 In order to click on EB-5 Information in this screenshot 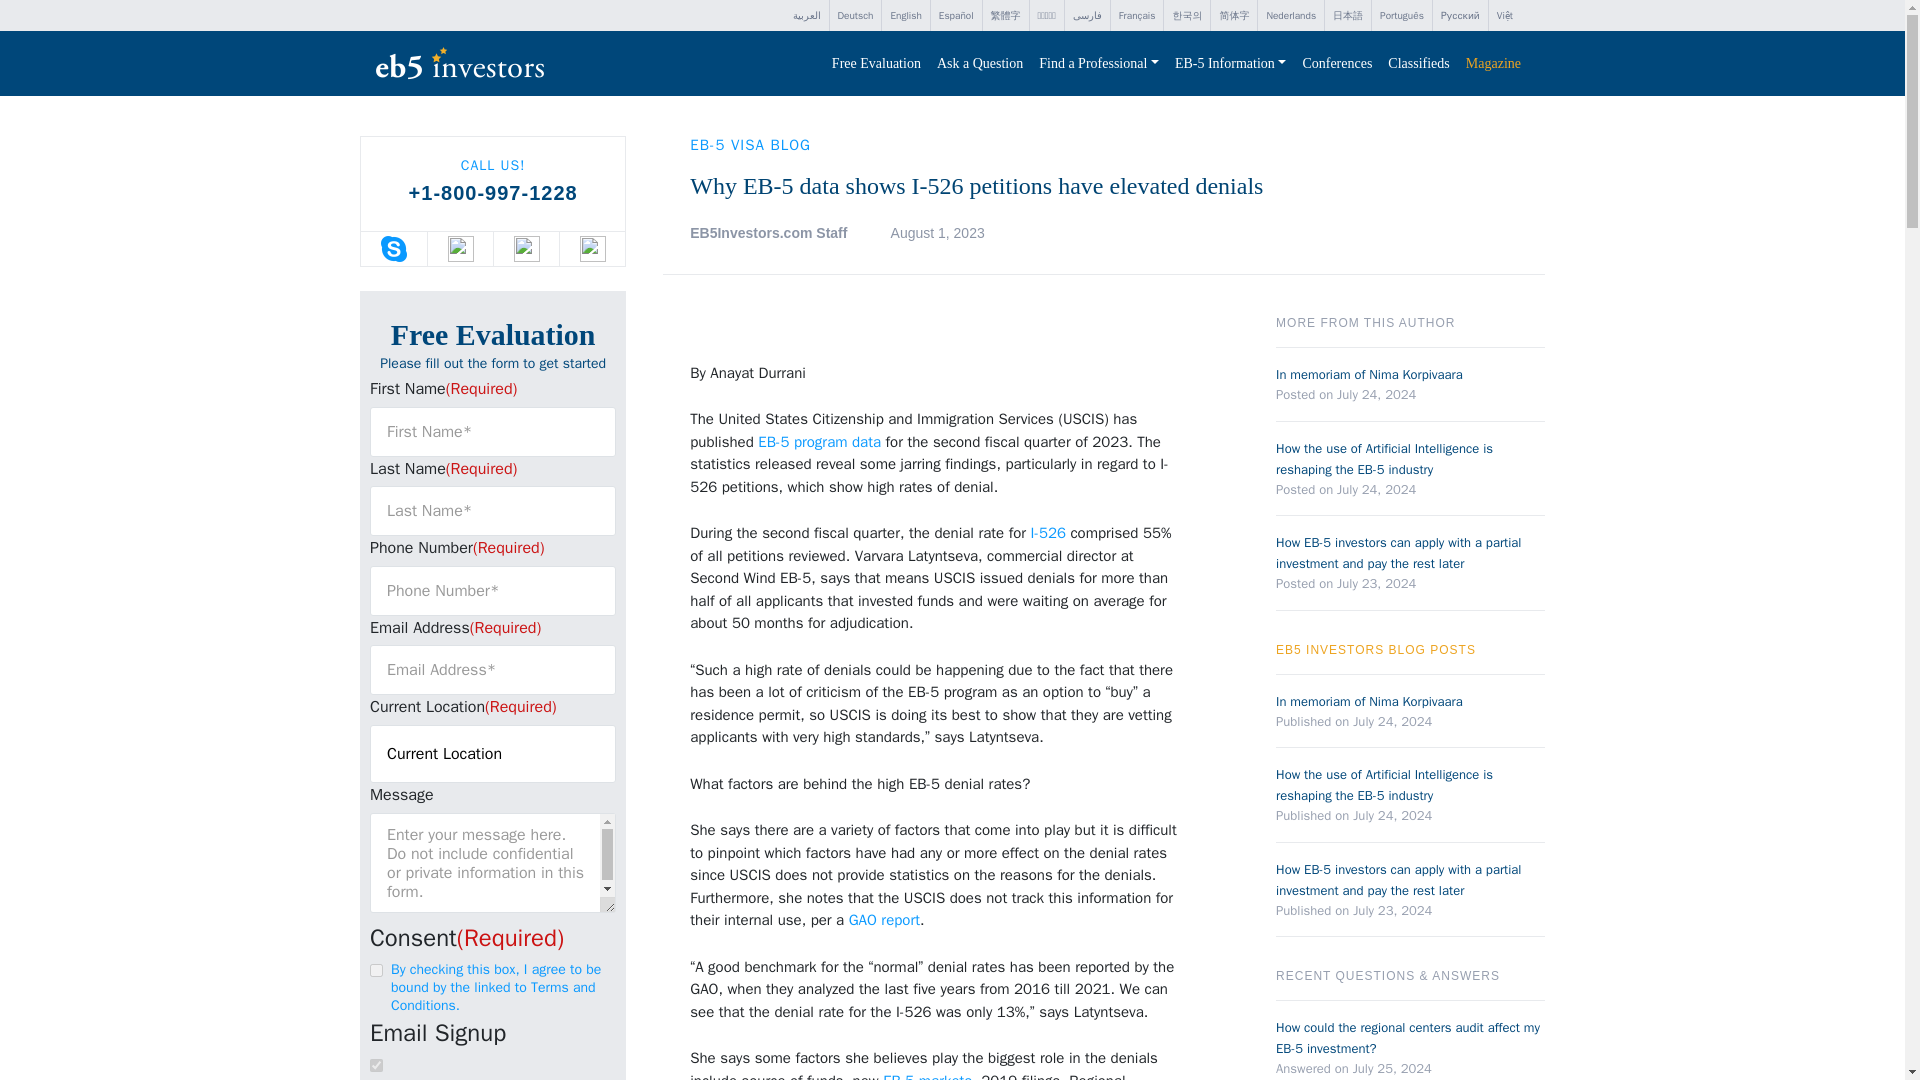, I will do `click(1230, 64)`.